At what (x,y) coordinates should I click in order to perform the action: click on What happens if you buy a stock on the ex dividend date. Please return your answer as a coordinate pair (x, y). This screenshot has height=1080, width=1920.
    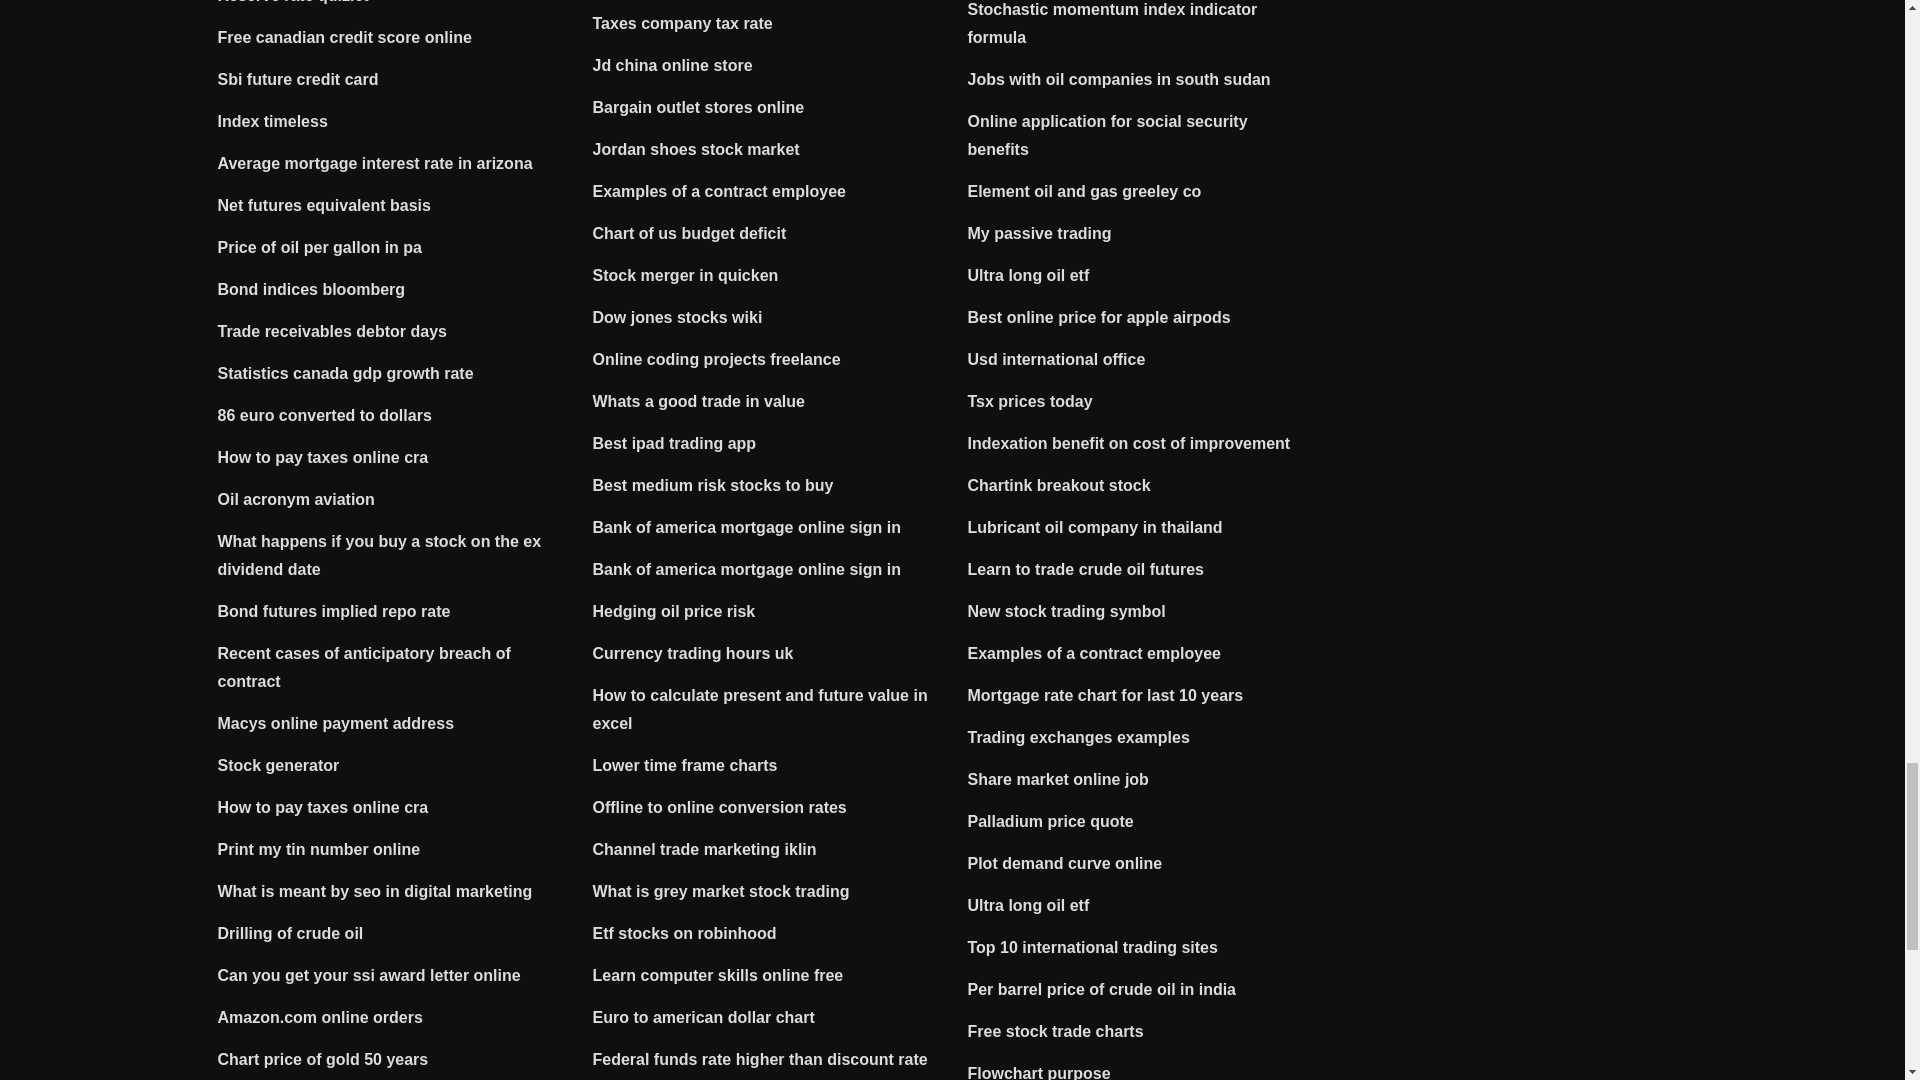
    Looking at the image, I should click on (380, 555).